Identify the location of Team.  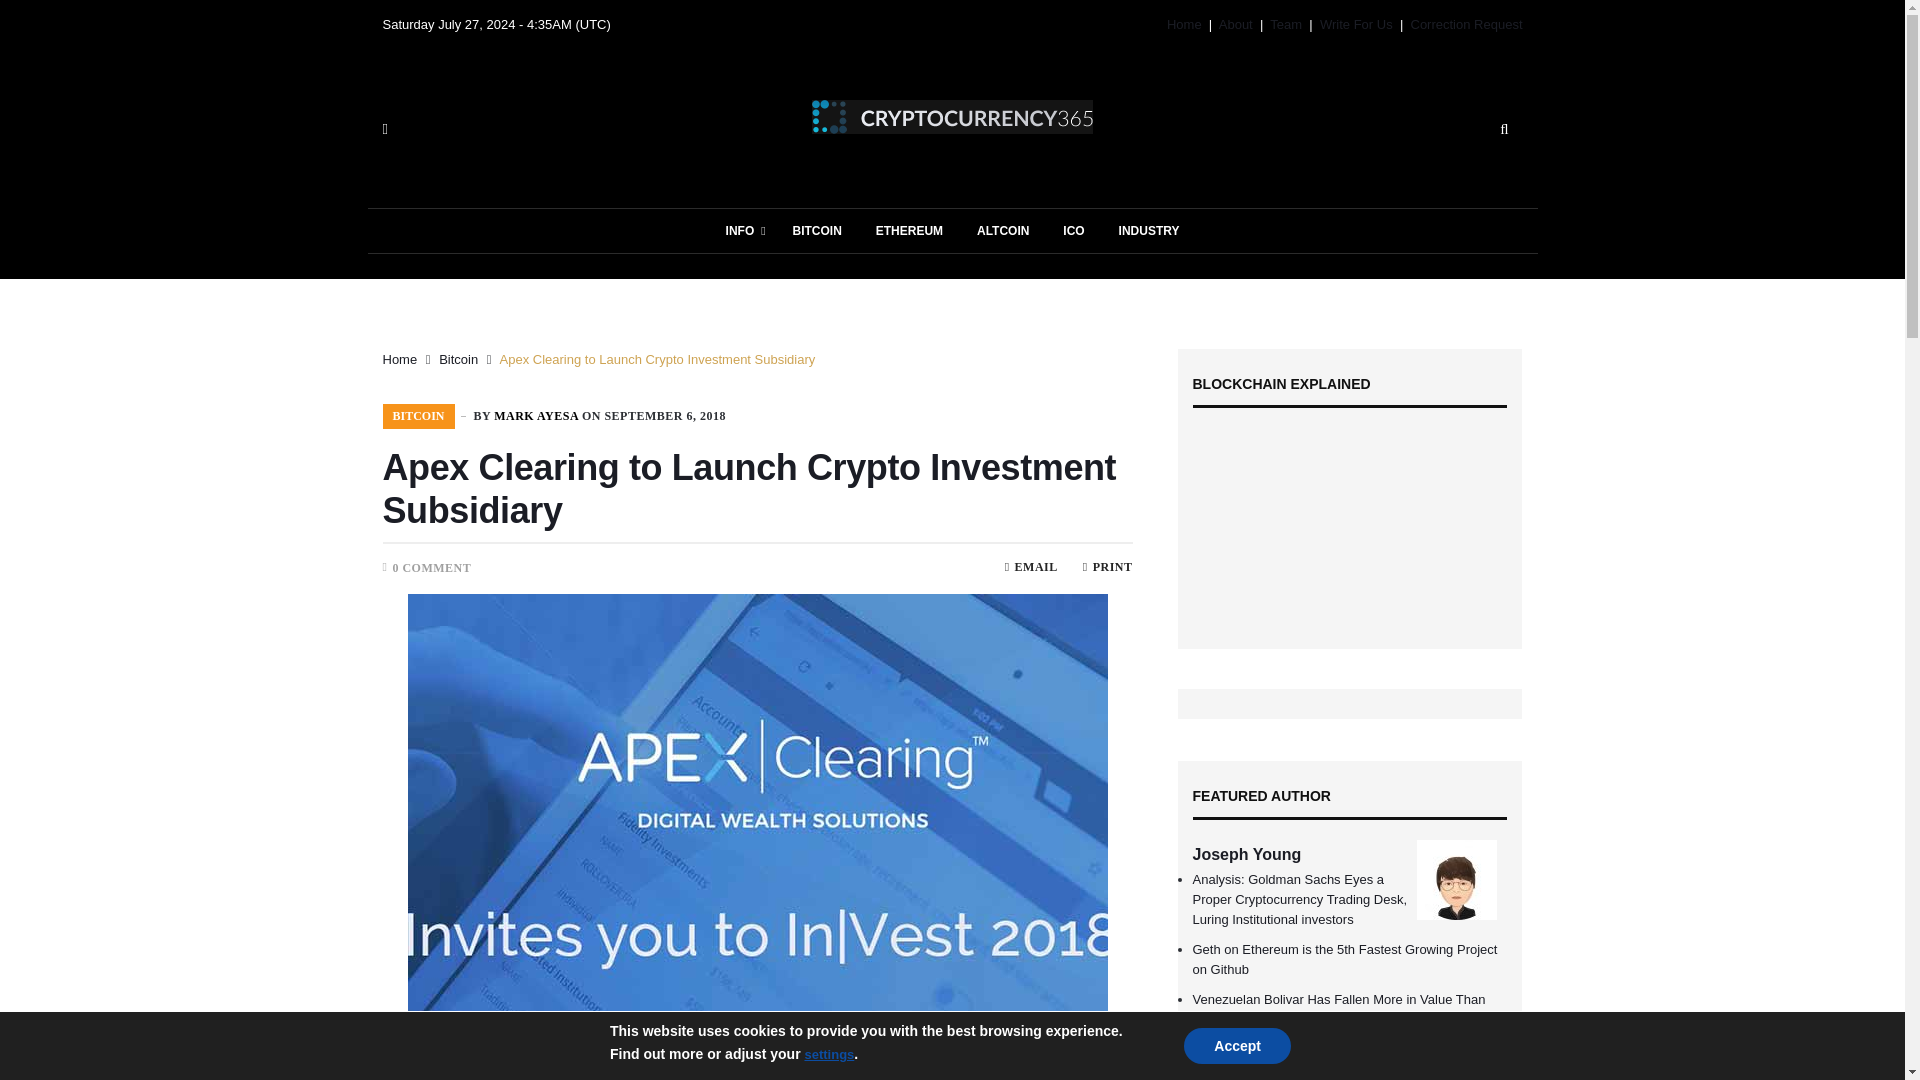
(1285, 24).